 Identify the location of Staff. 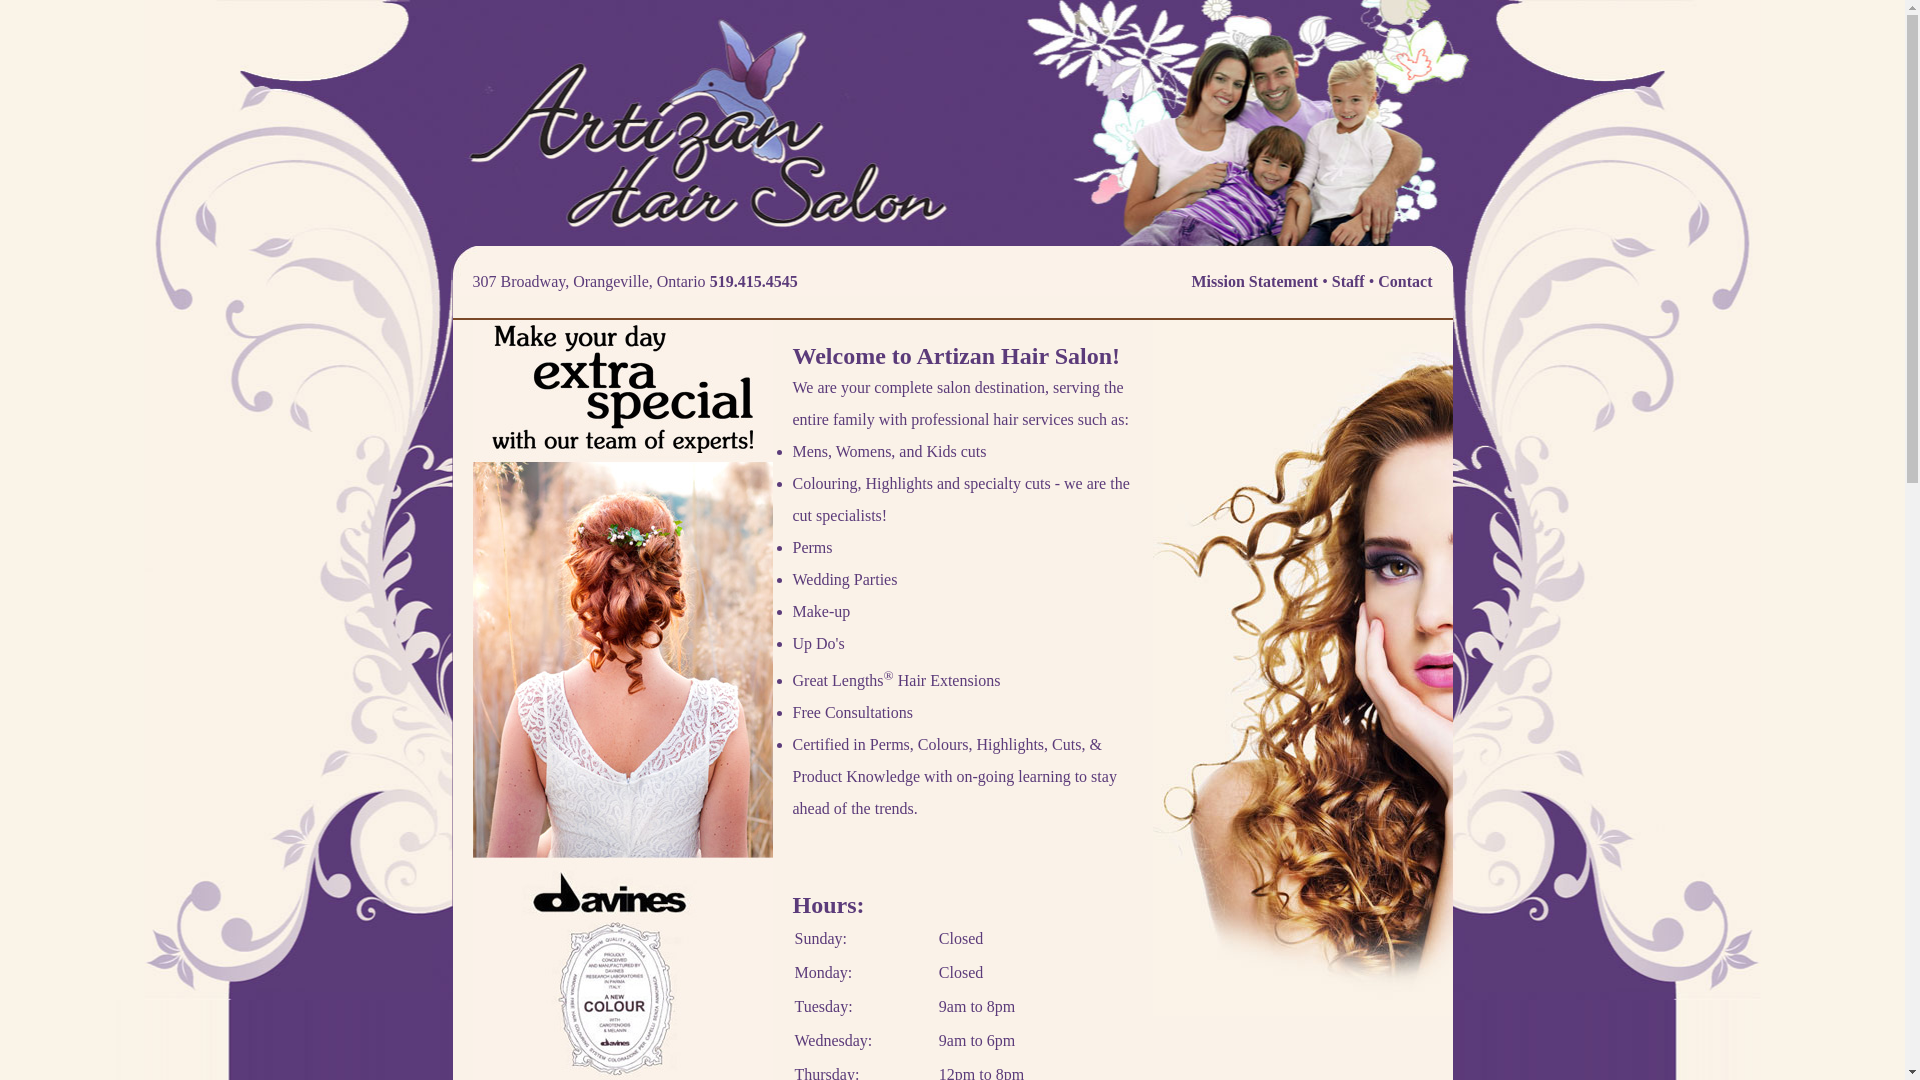
(1348, 282).